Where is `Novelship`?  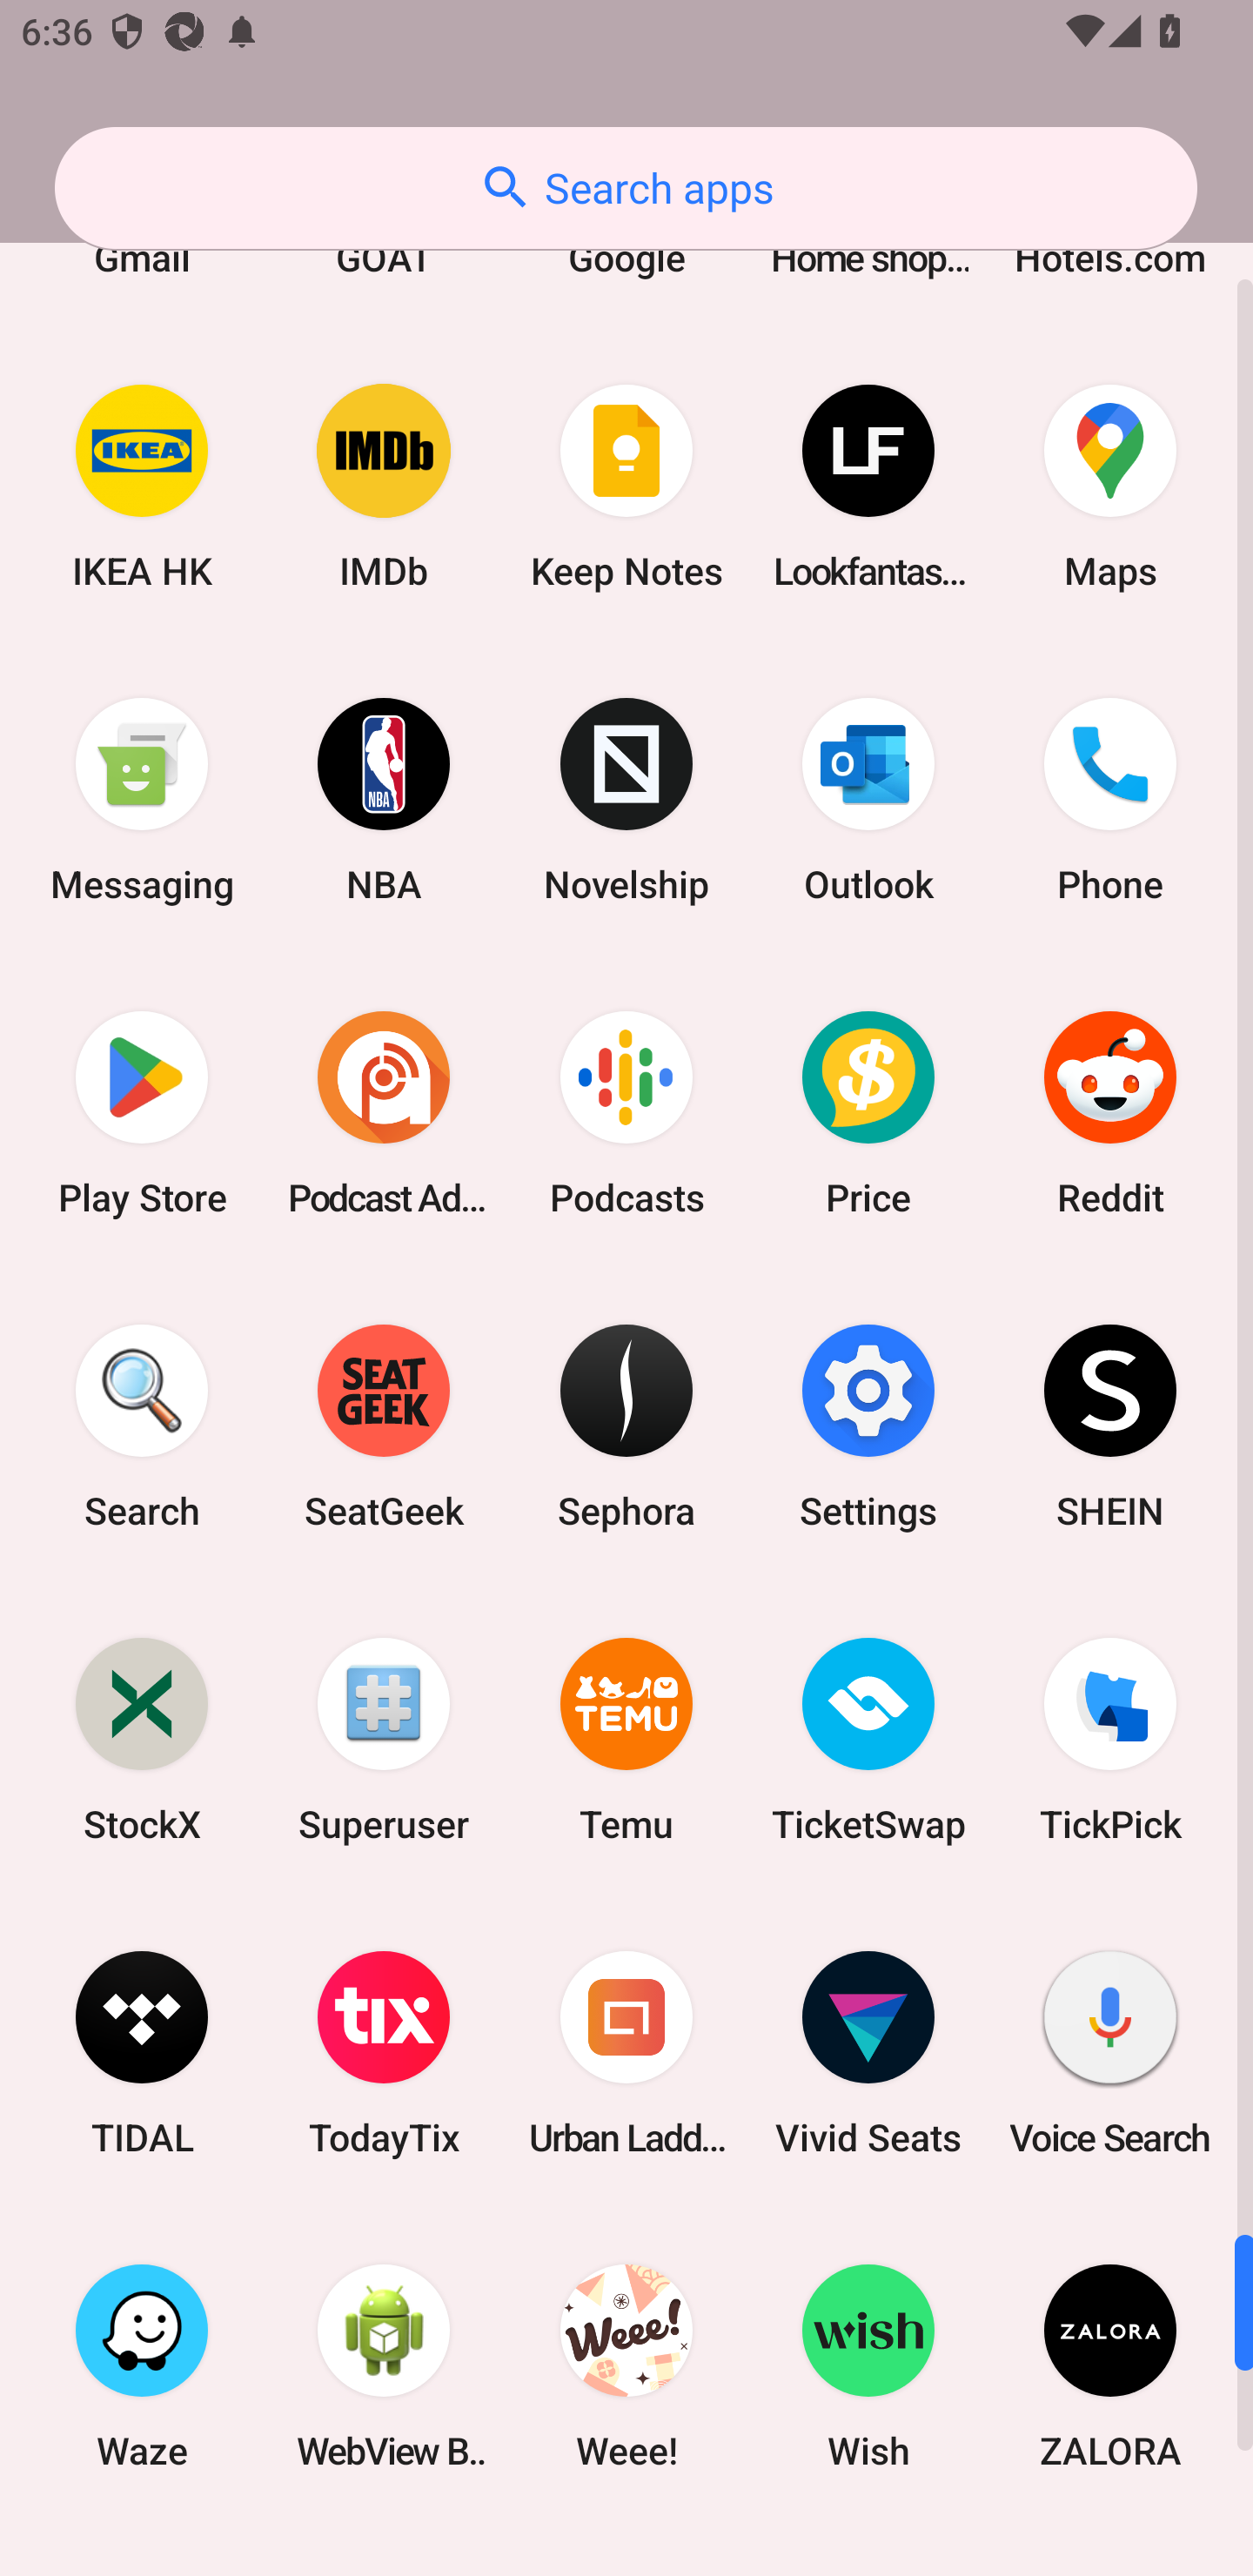 Novelship is located at coordinates (626, 800).